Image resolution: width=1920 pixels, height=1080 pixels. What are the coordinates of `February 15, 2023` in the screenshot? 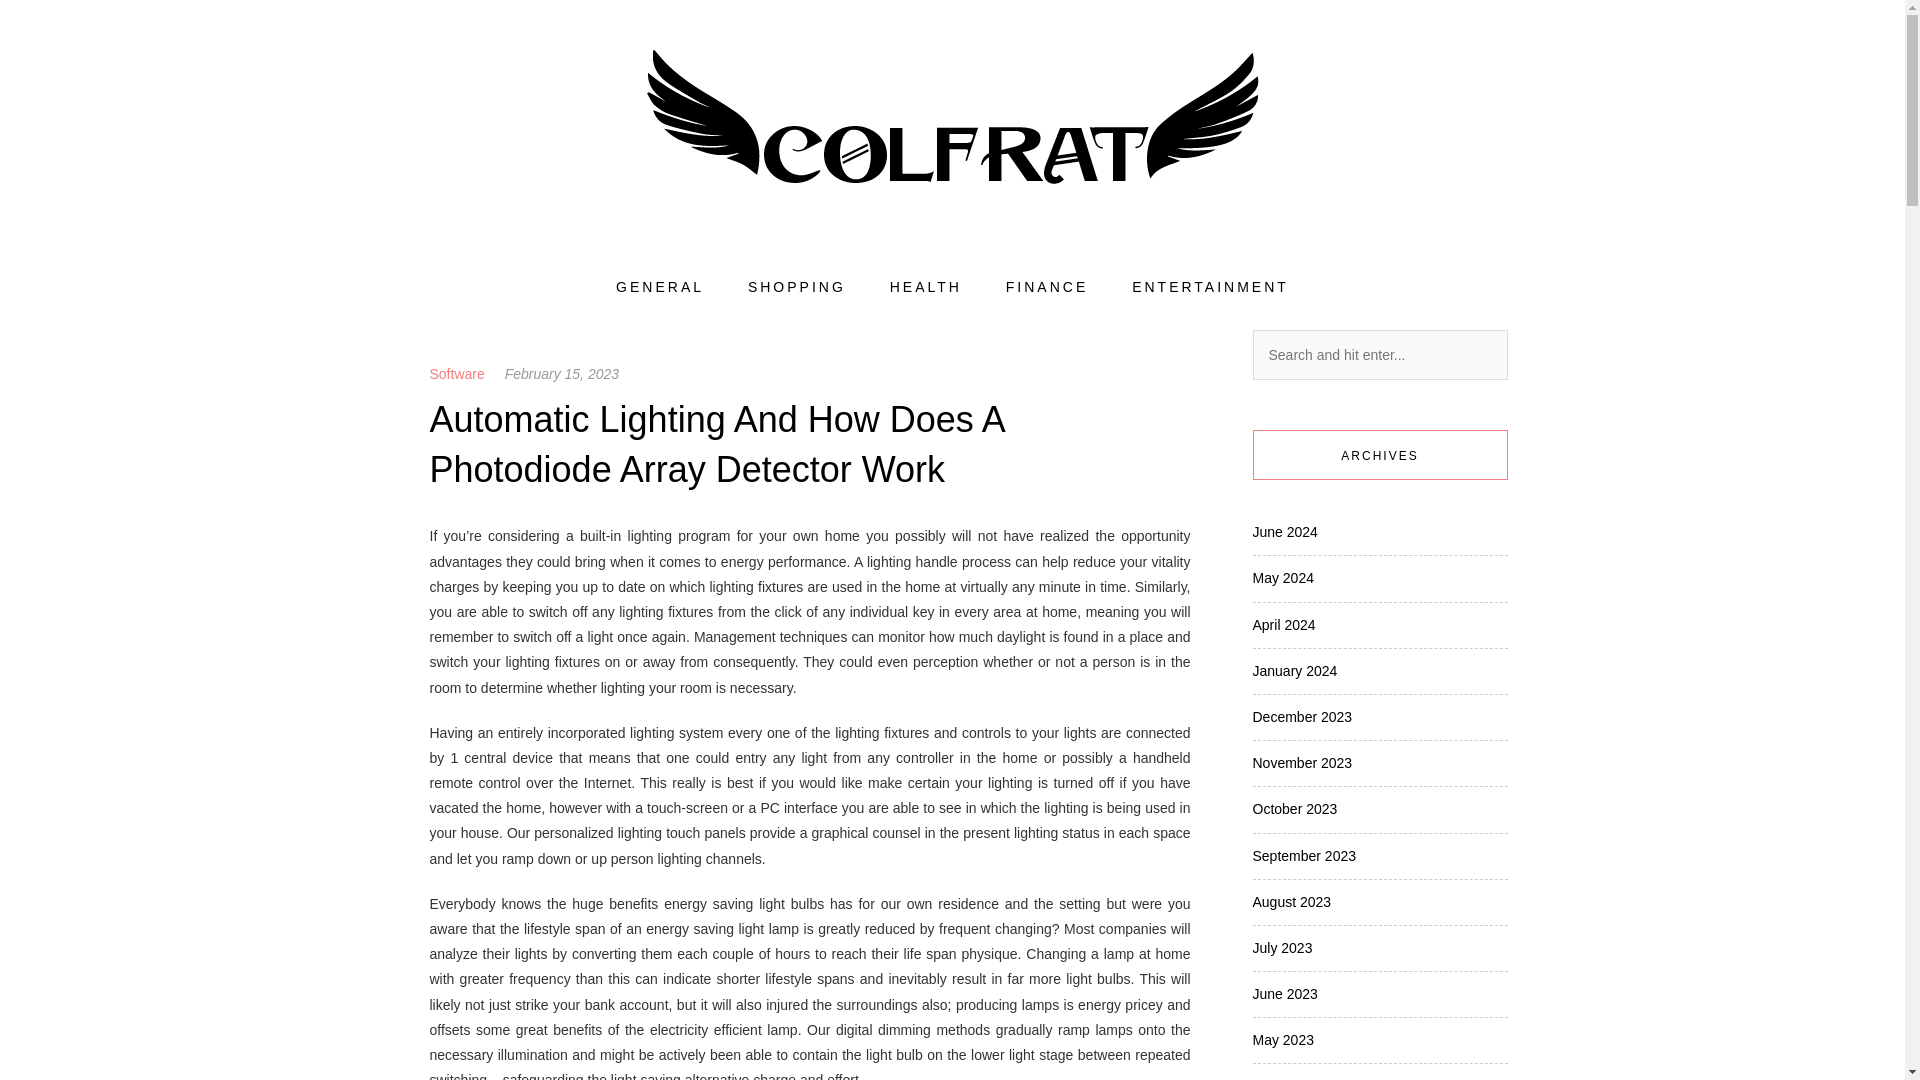 It's located at (561, 374).